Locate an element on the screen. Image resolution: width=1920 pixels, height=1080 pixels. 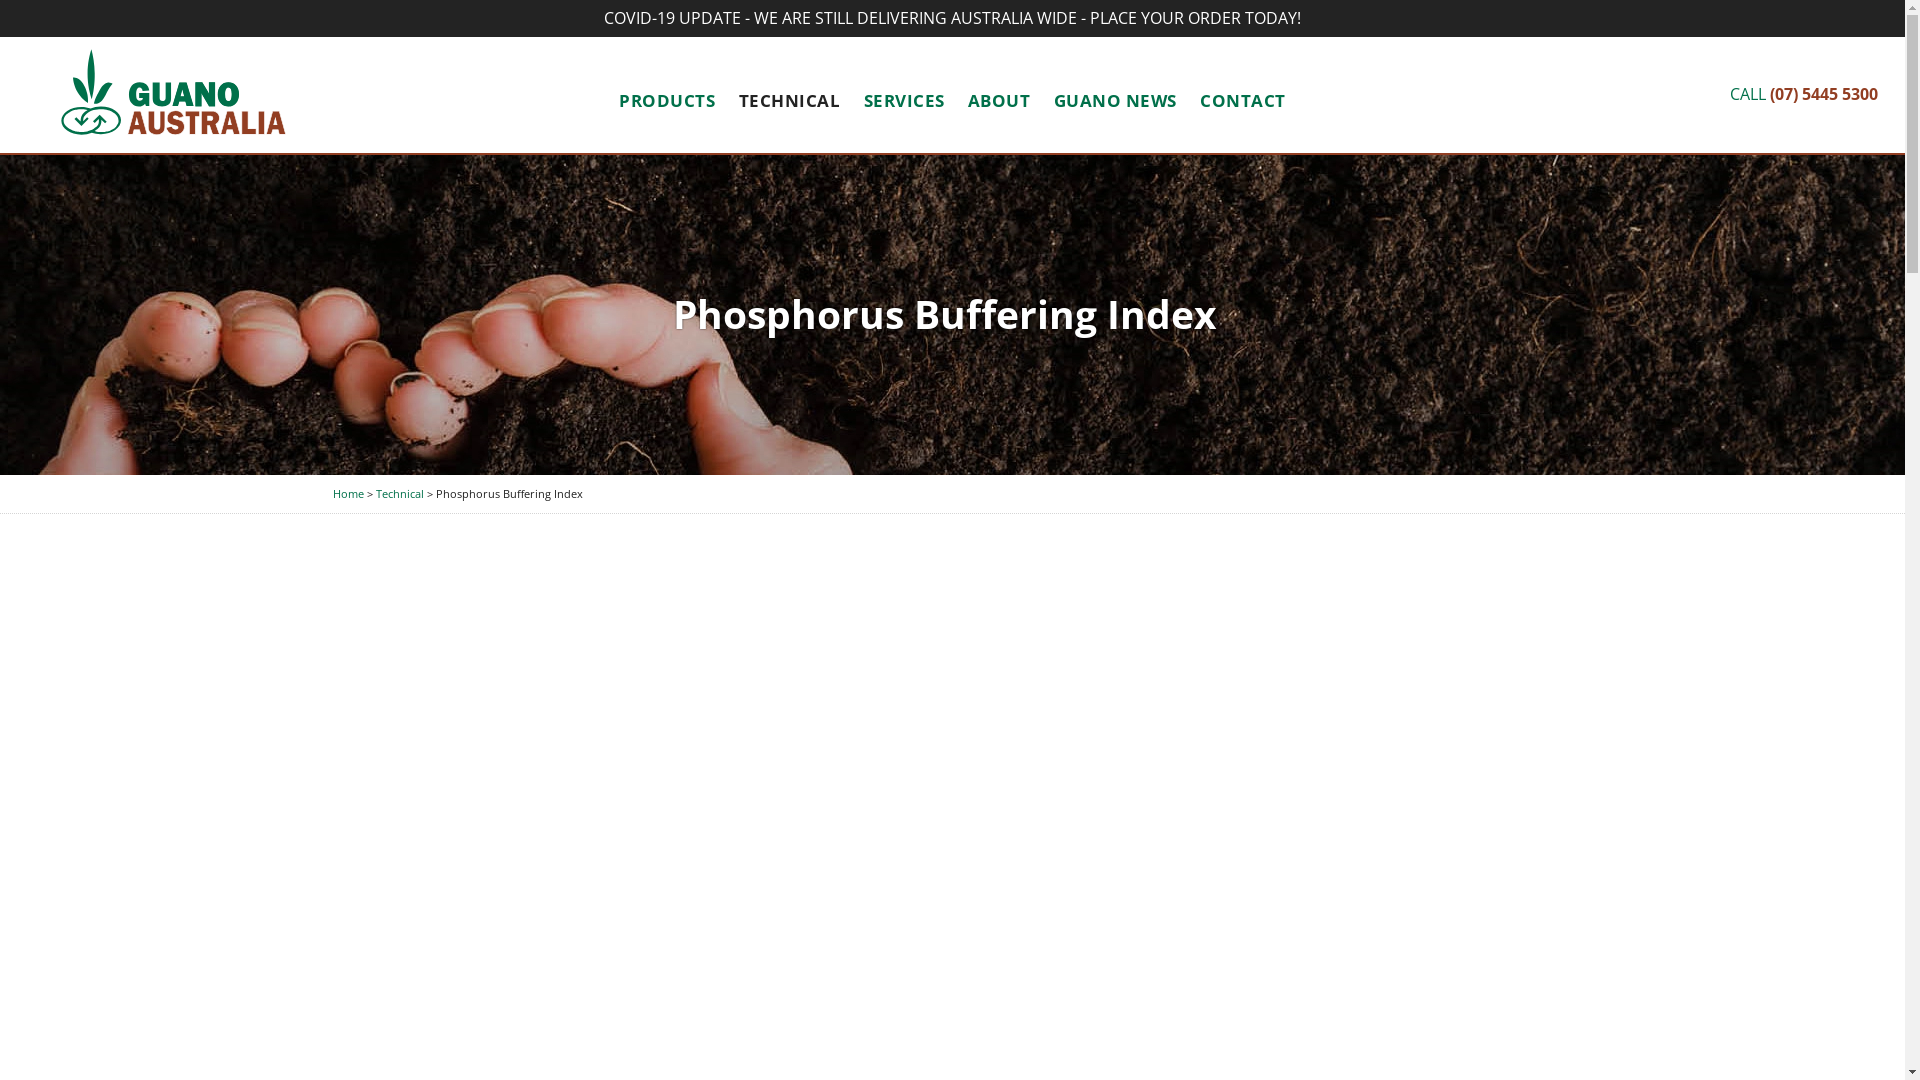
TECHNICAL is located at coordinates (790, 100).